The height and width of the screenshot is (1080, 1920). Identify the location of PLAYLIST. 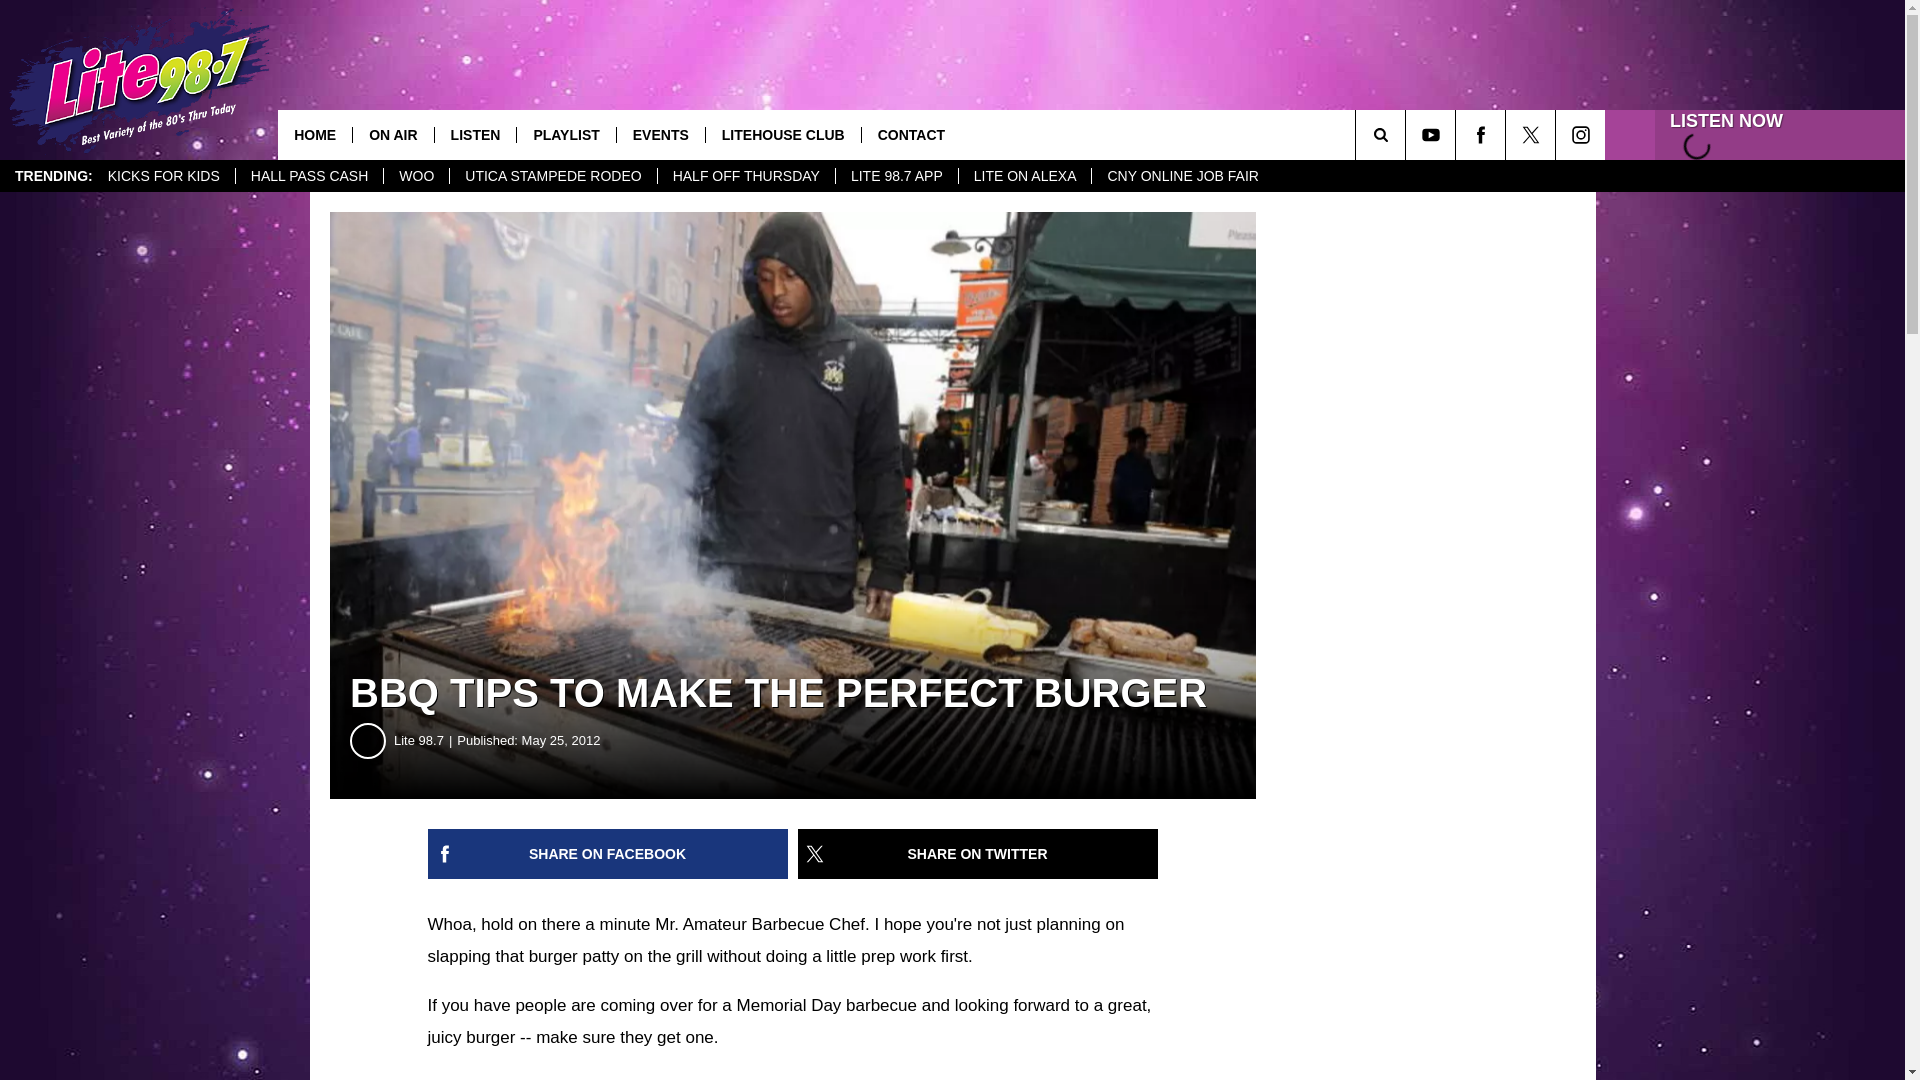
(565, 134).